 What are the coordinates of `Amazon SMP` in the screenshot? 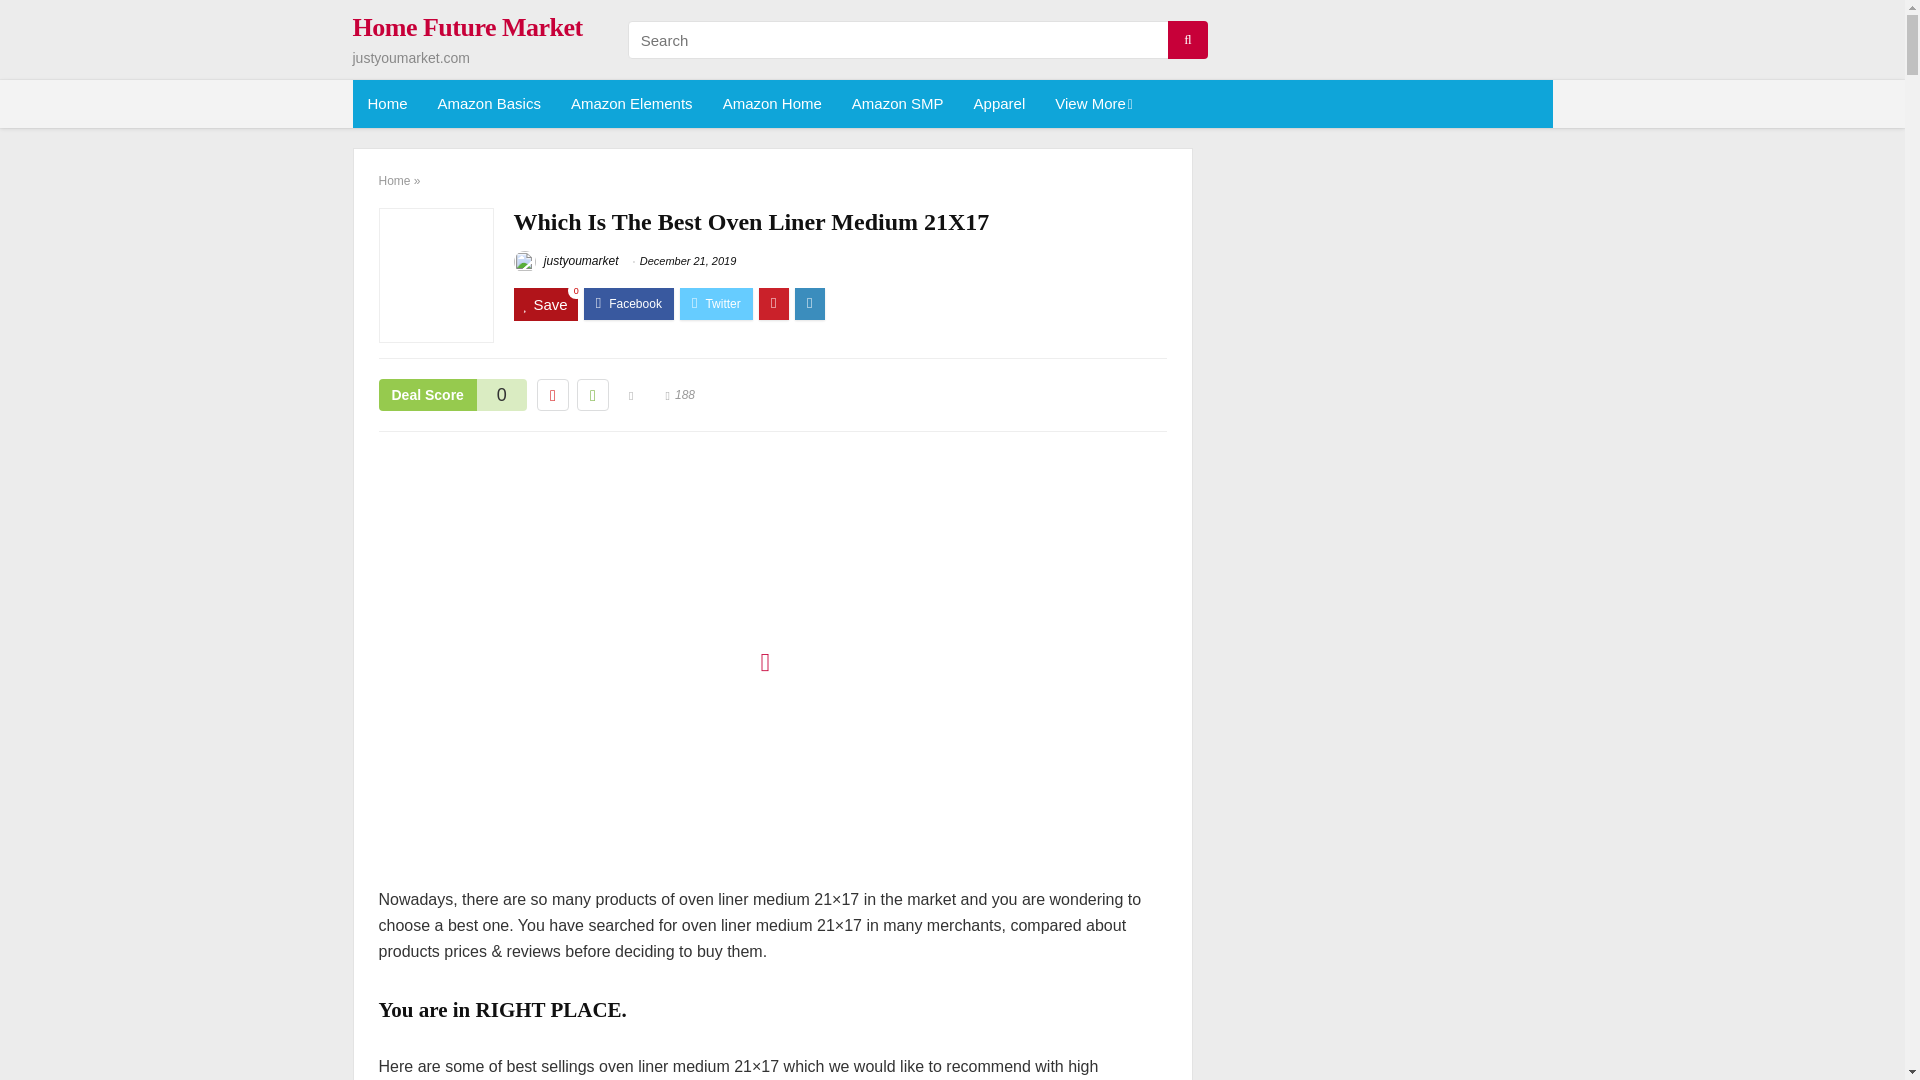 It's located at (898, 104).